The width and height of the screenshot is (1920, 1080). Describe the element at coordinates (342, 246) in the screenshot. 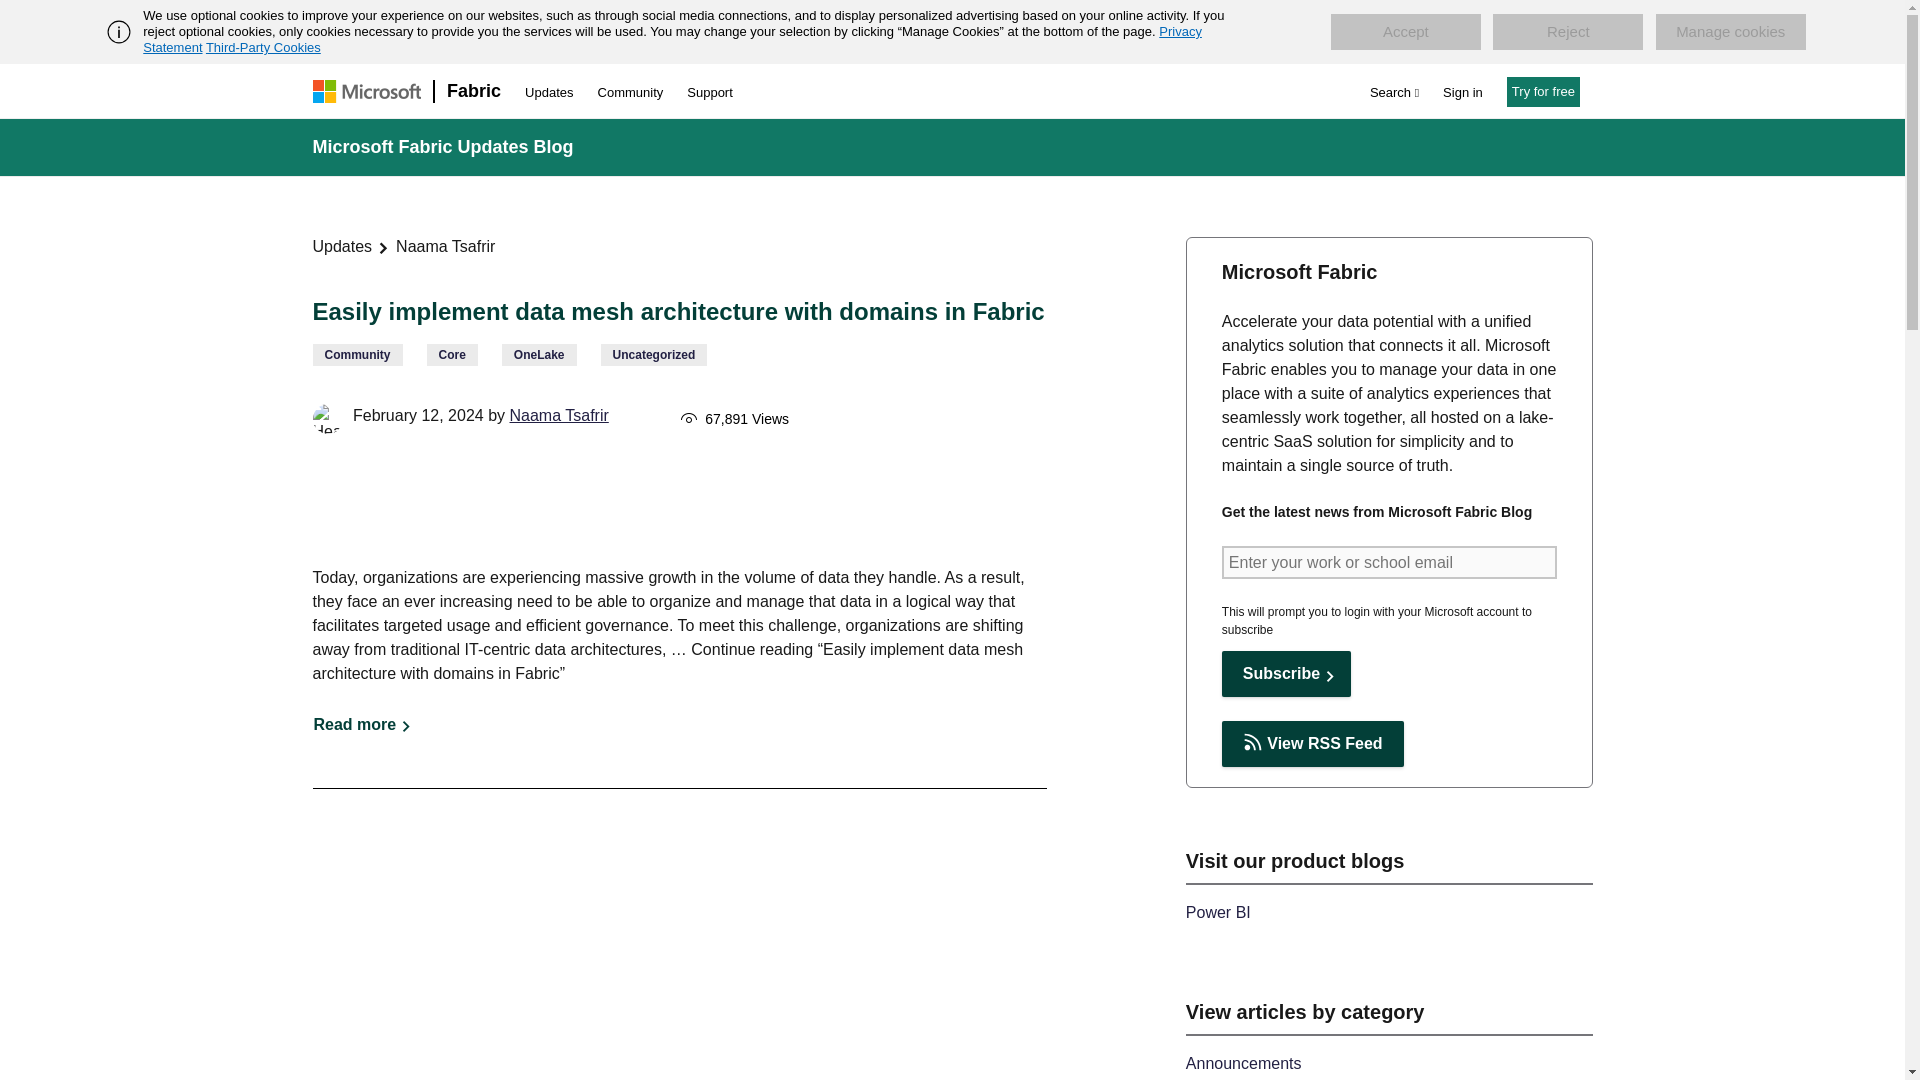

I see `Updates` at that location.